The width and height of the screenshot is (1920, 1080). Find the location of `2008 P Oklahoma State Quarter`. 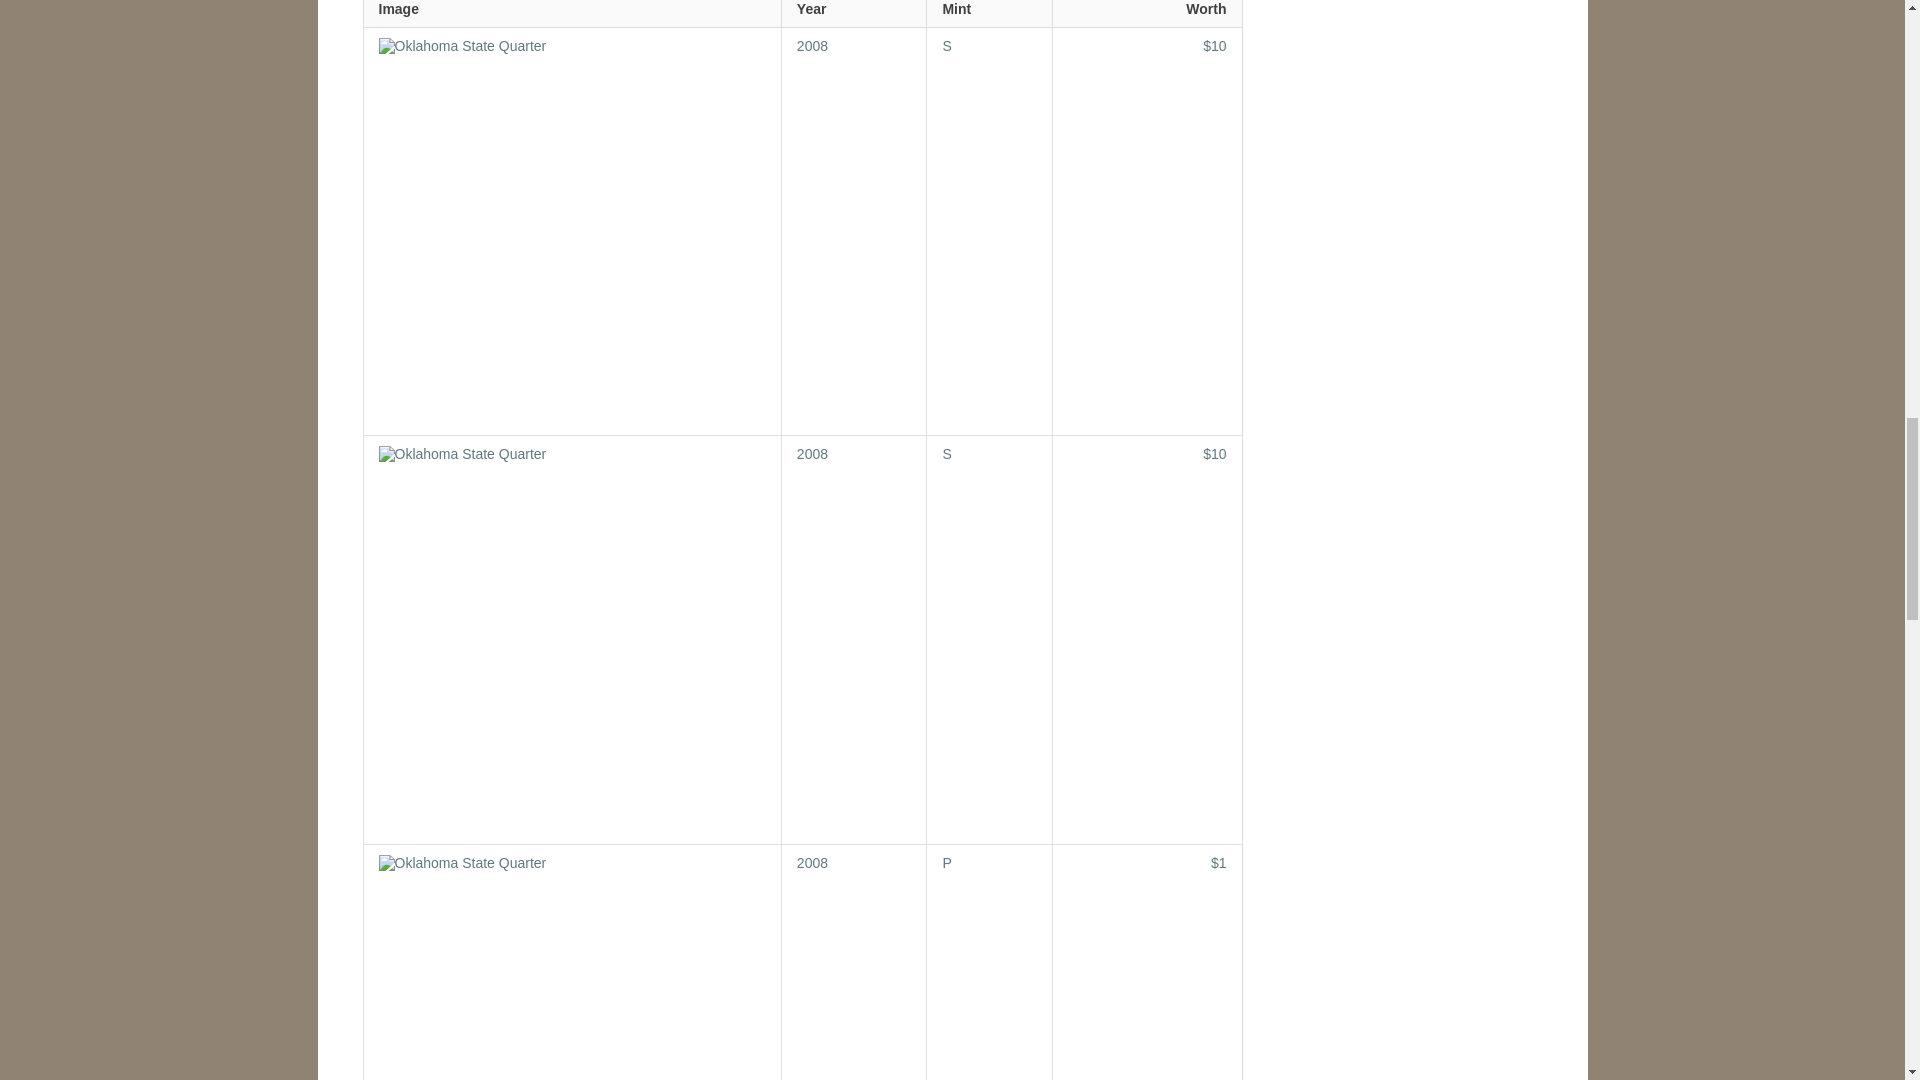

2008 P Oklahoma State Quarter is located at coordinates (812, 862).